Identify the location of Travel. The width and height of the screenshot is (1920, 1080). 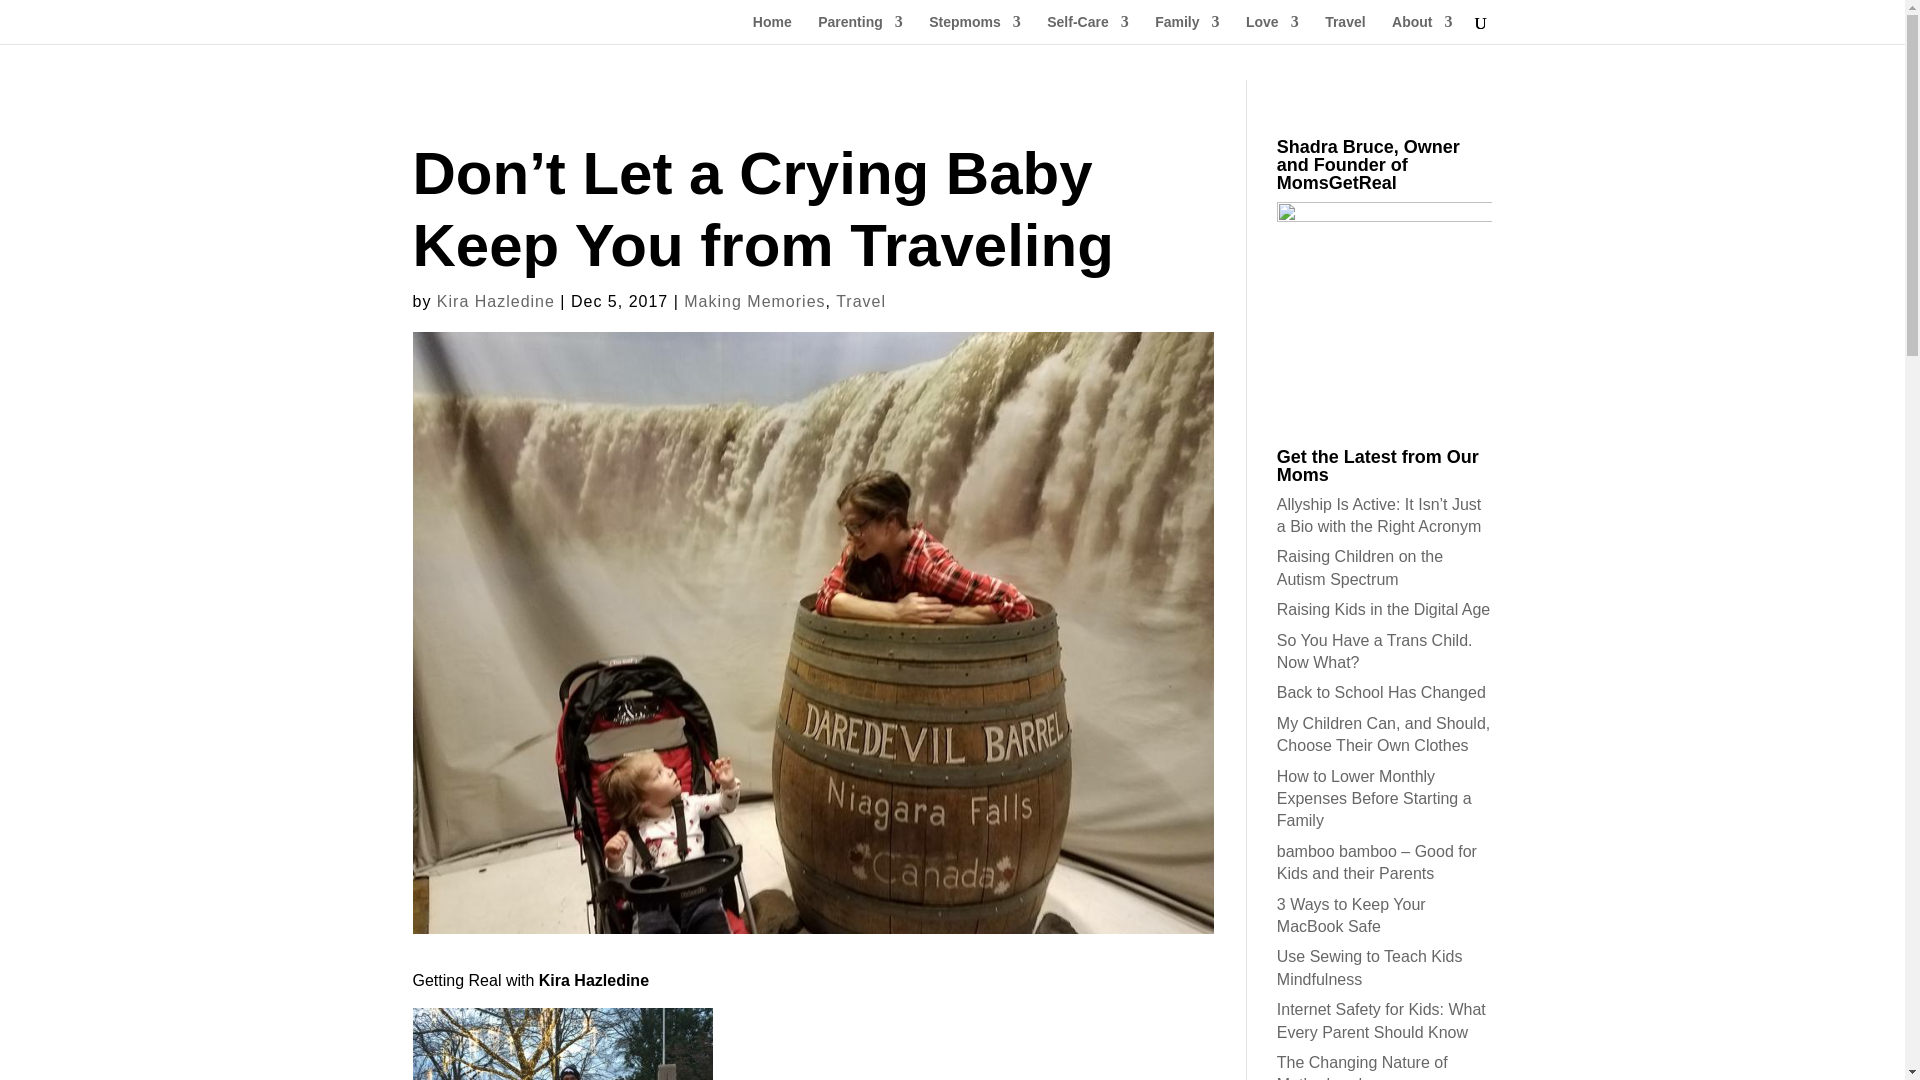
(1344, 30).